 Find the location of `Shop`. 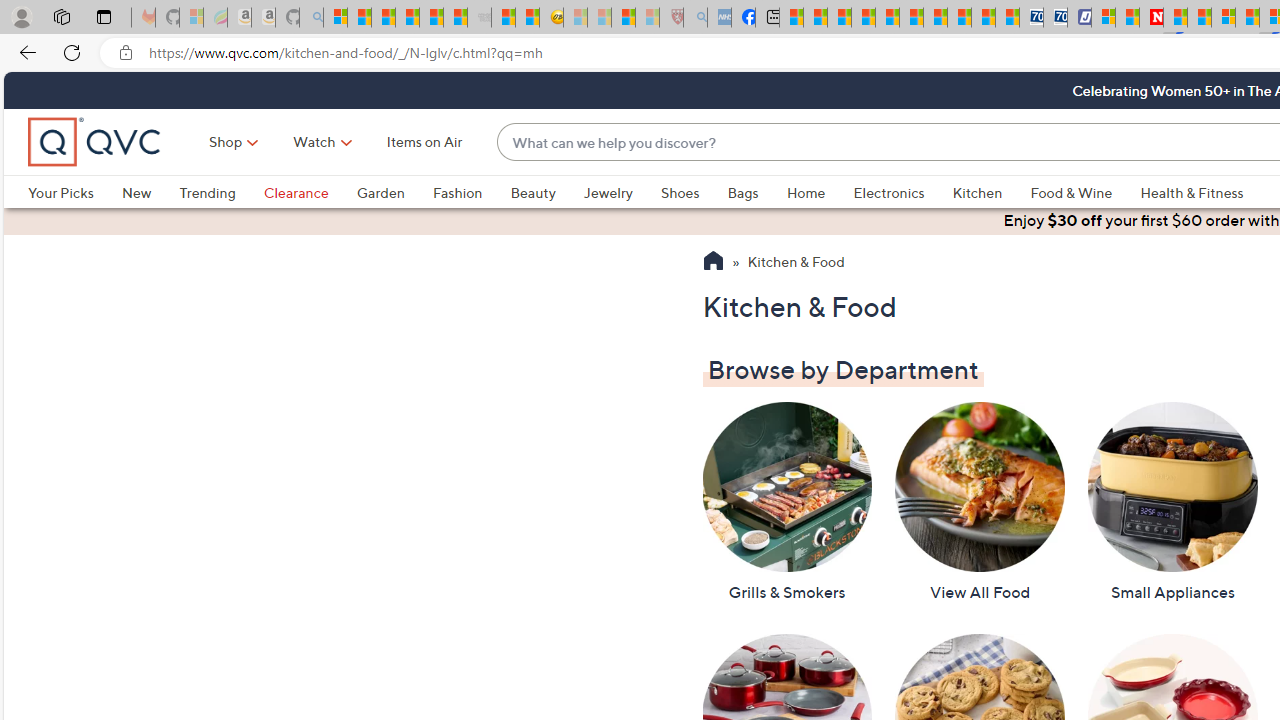

Shop is located at coordinates (226, 142).